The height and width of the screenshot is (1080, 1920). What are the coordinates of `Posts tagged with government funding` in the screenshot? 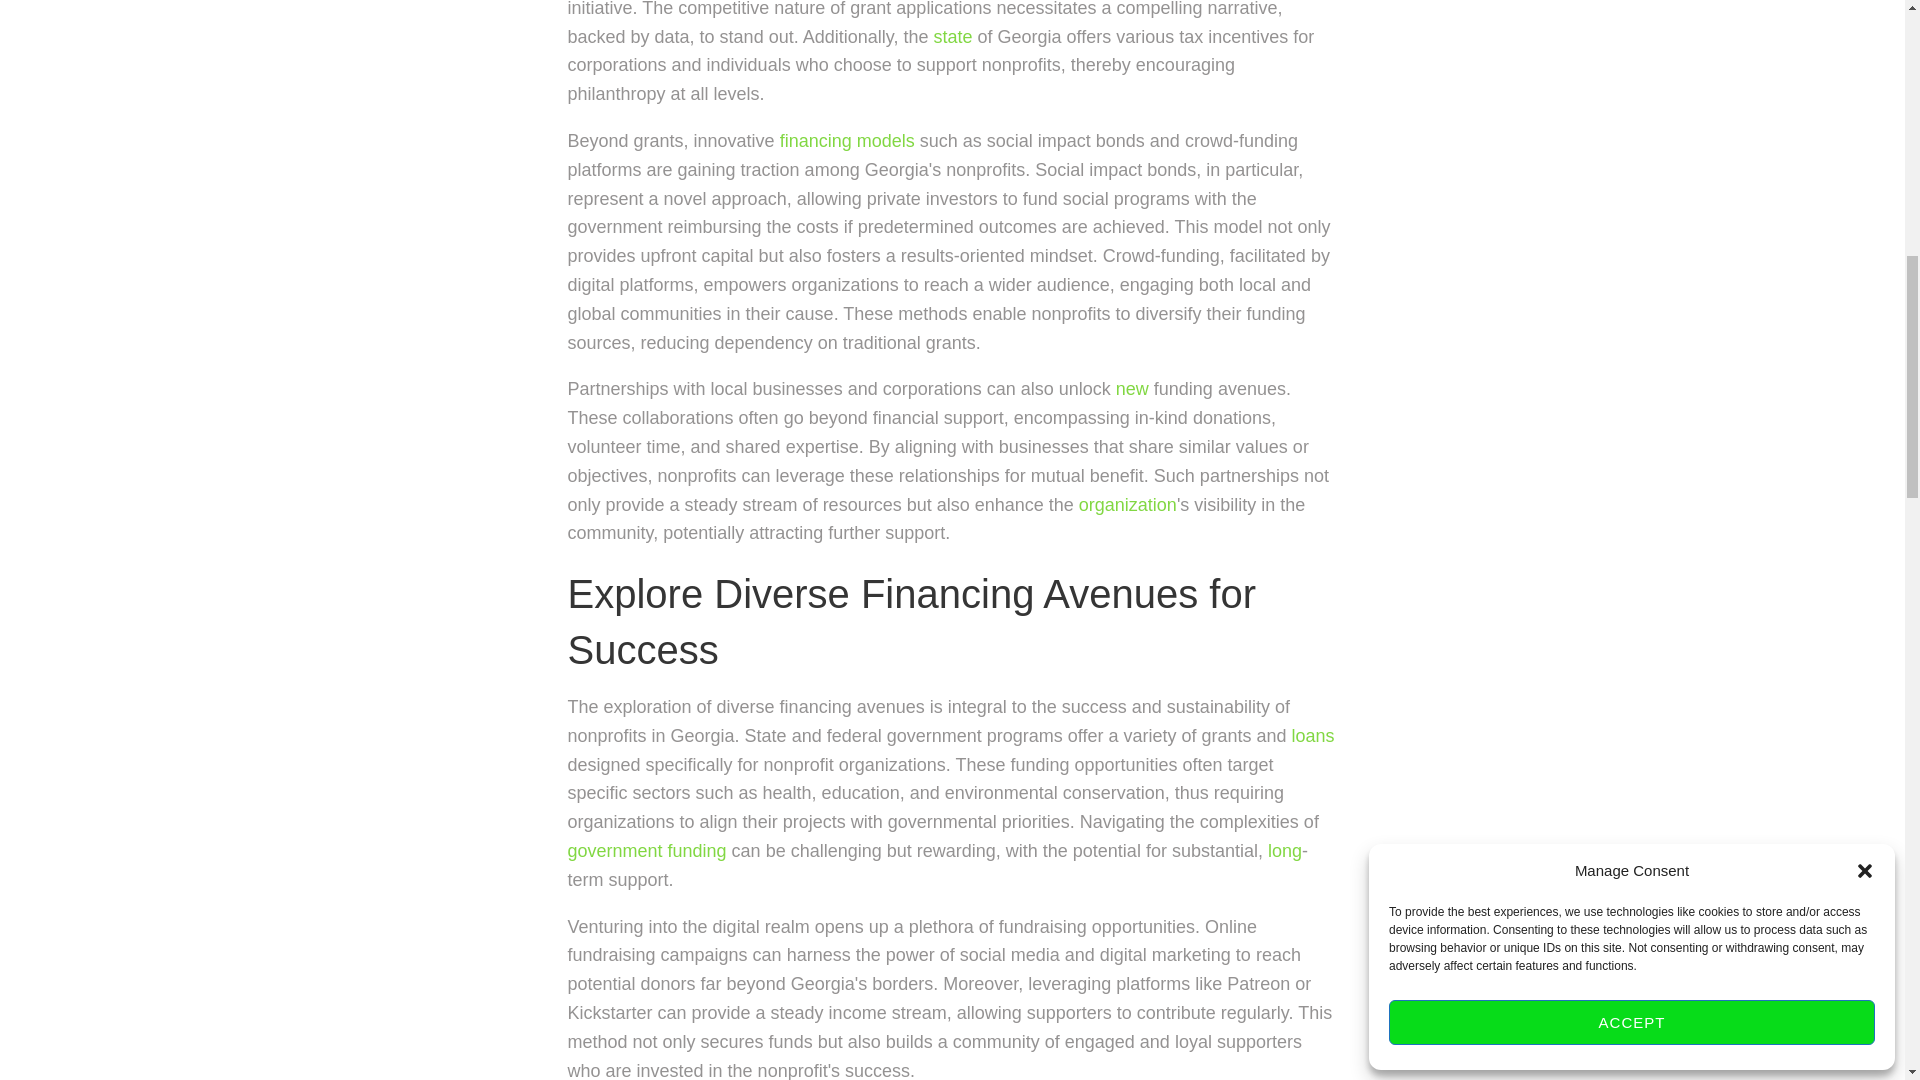 It's located at (648, 850).